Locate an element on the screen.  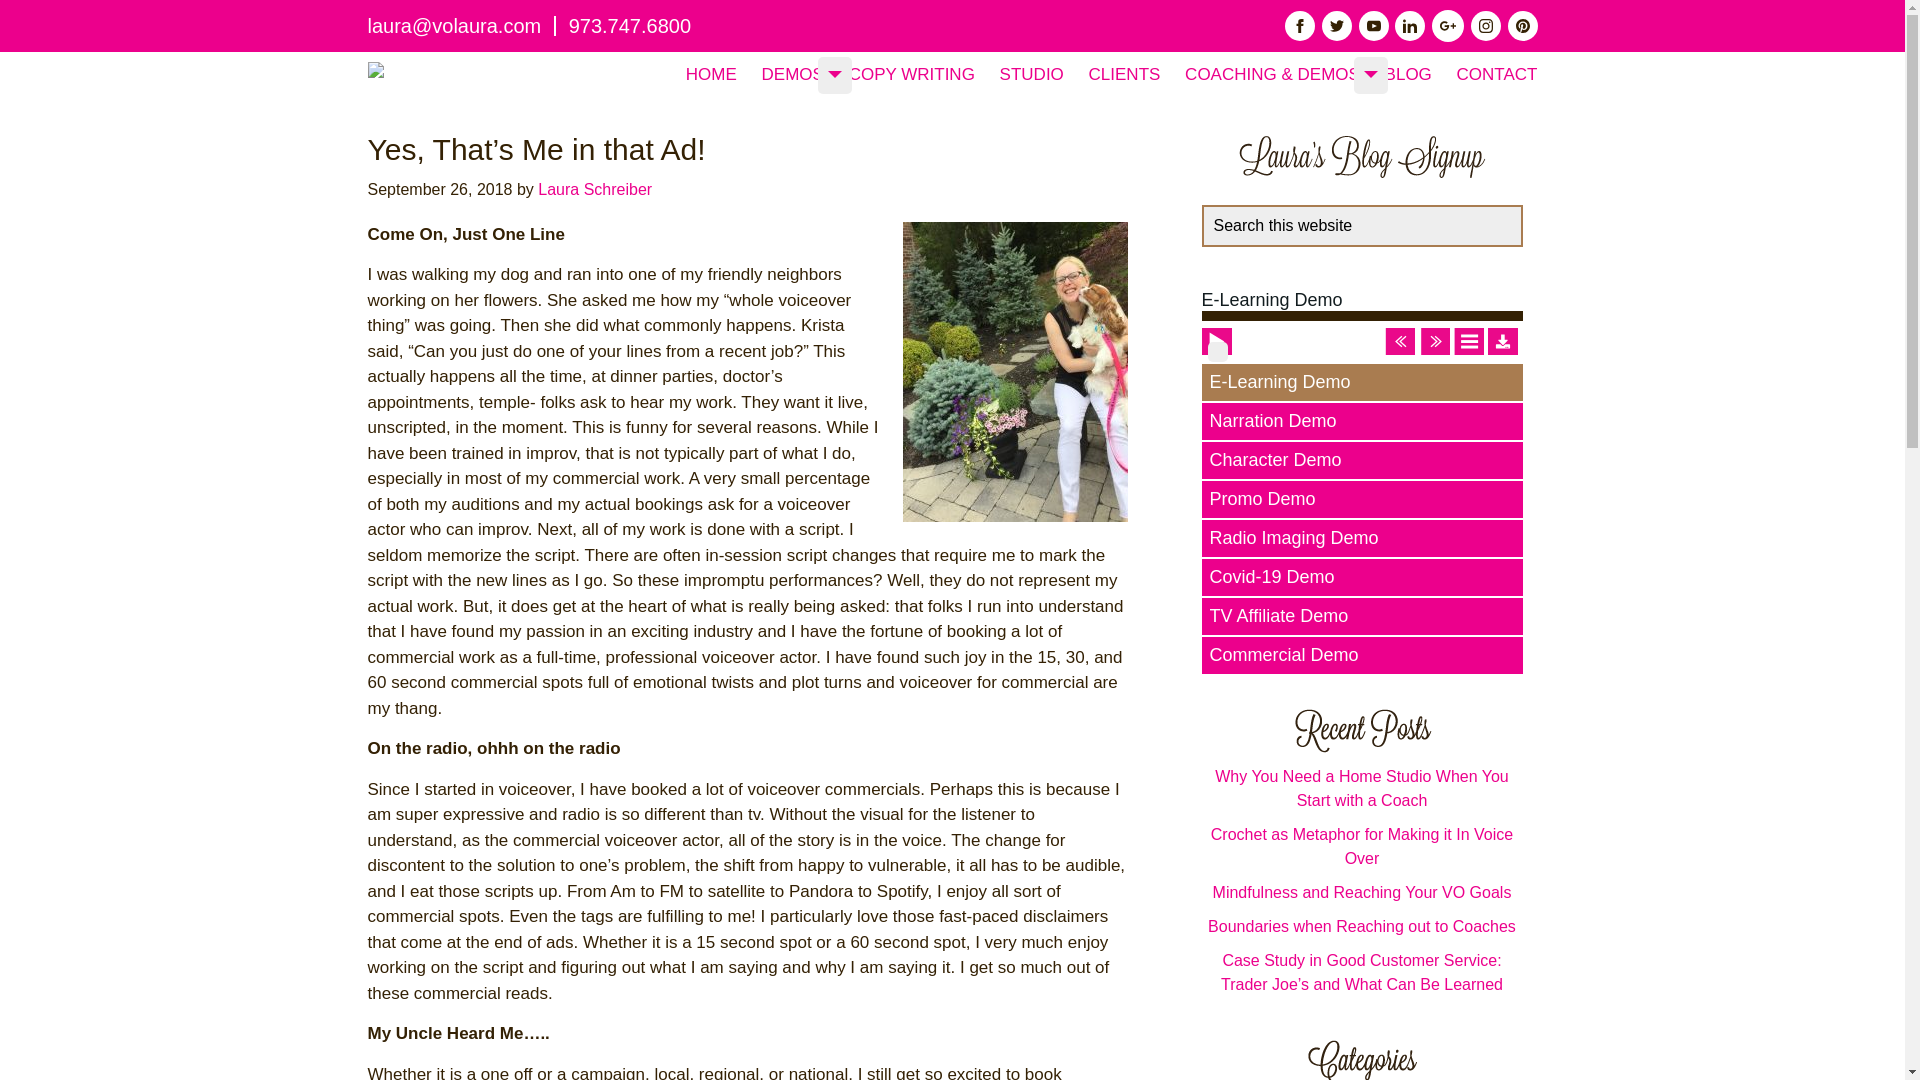
Youtube is located at coordinates (1374, 26).